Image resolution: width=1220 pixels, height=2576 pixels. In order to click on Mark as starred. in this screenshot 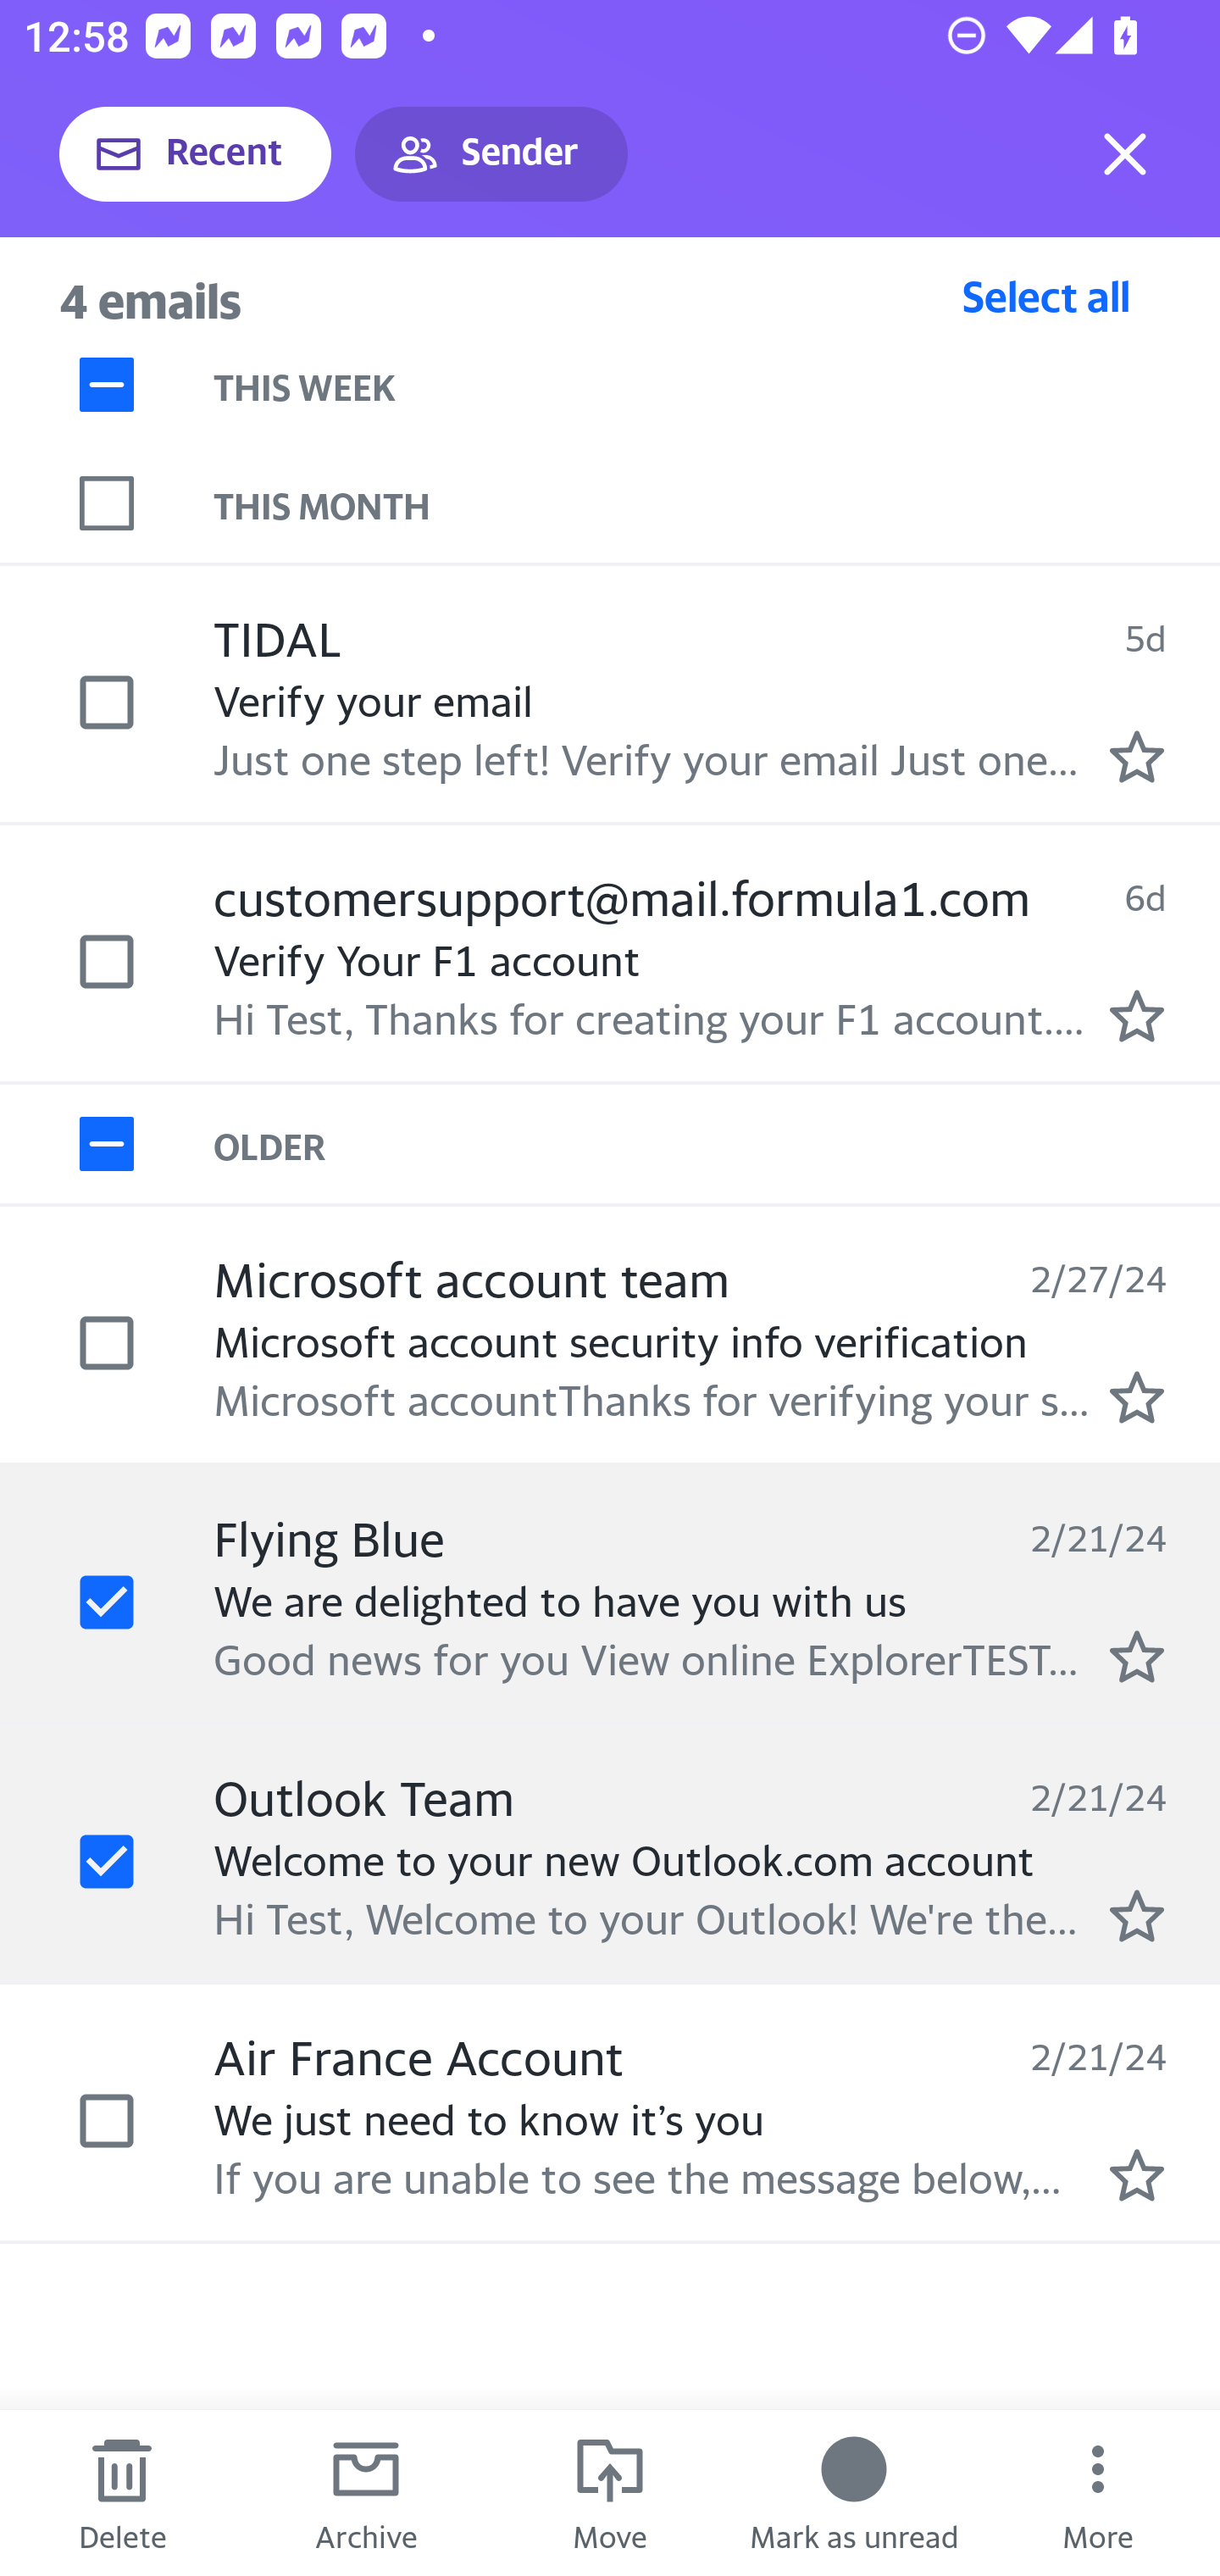, I will do `click(1137, 1657)`.